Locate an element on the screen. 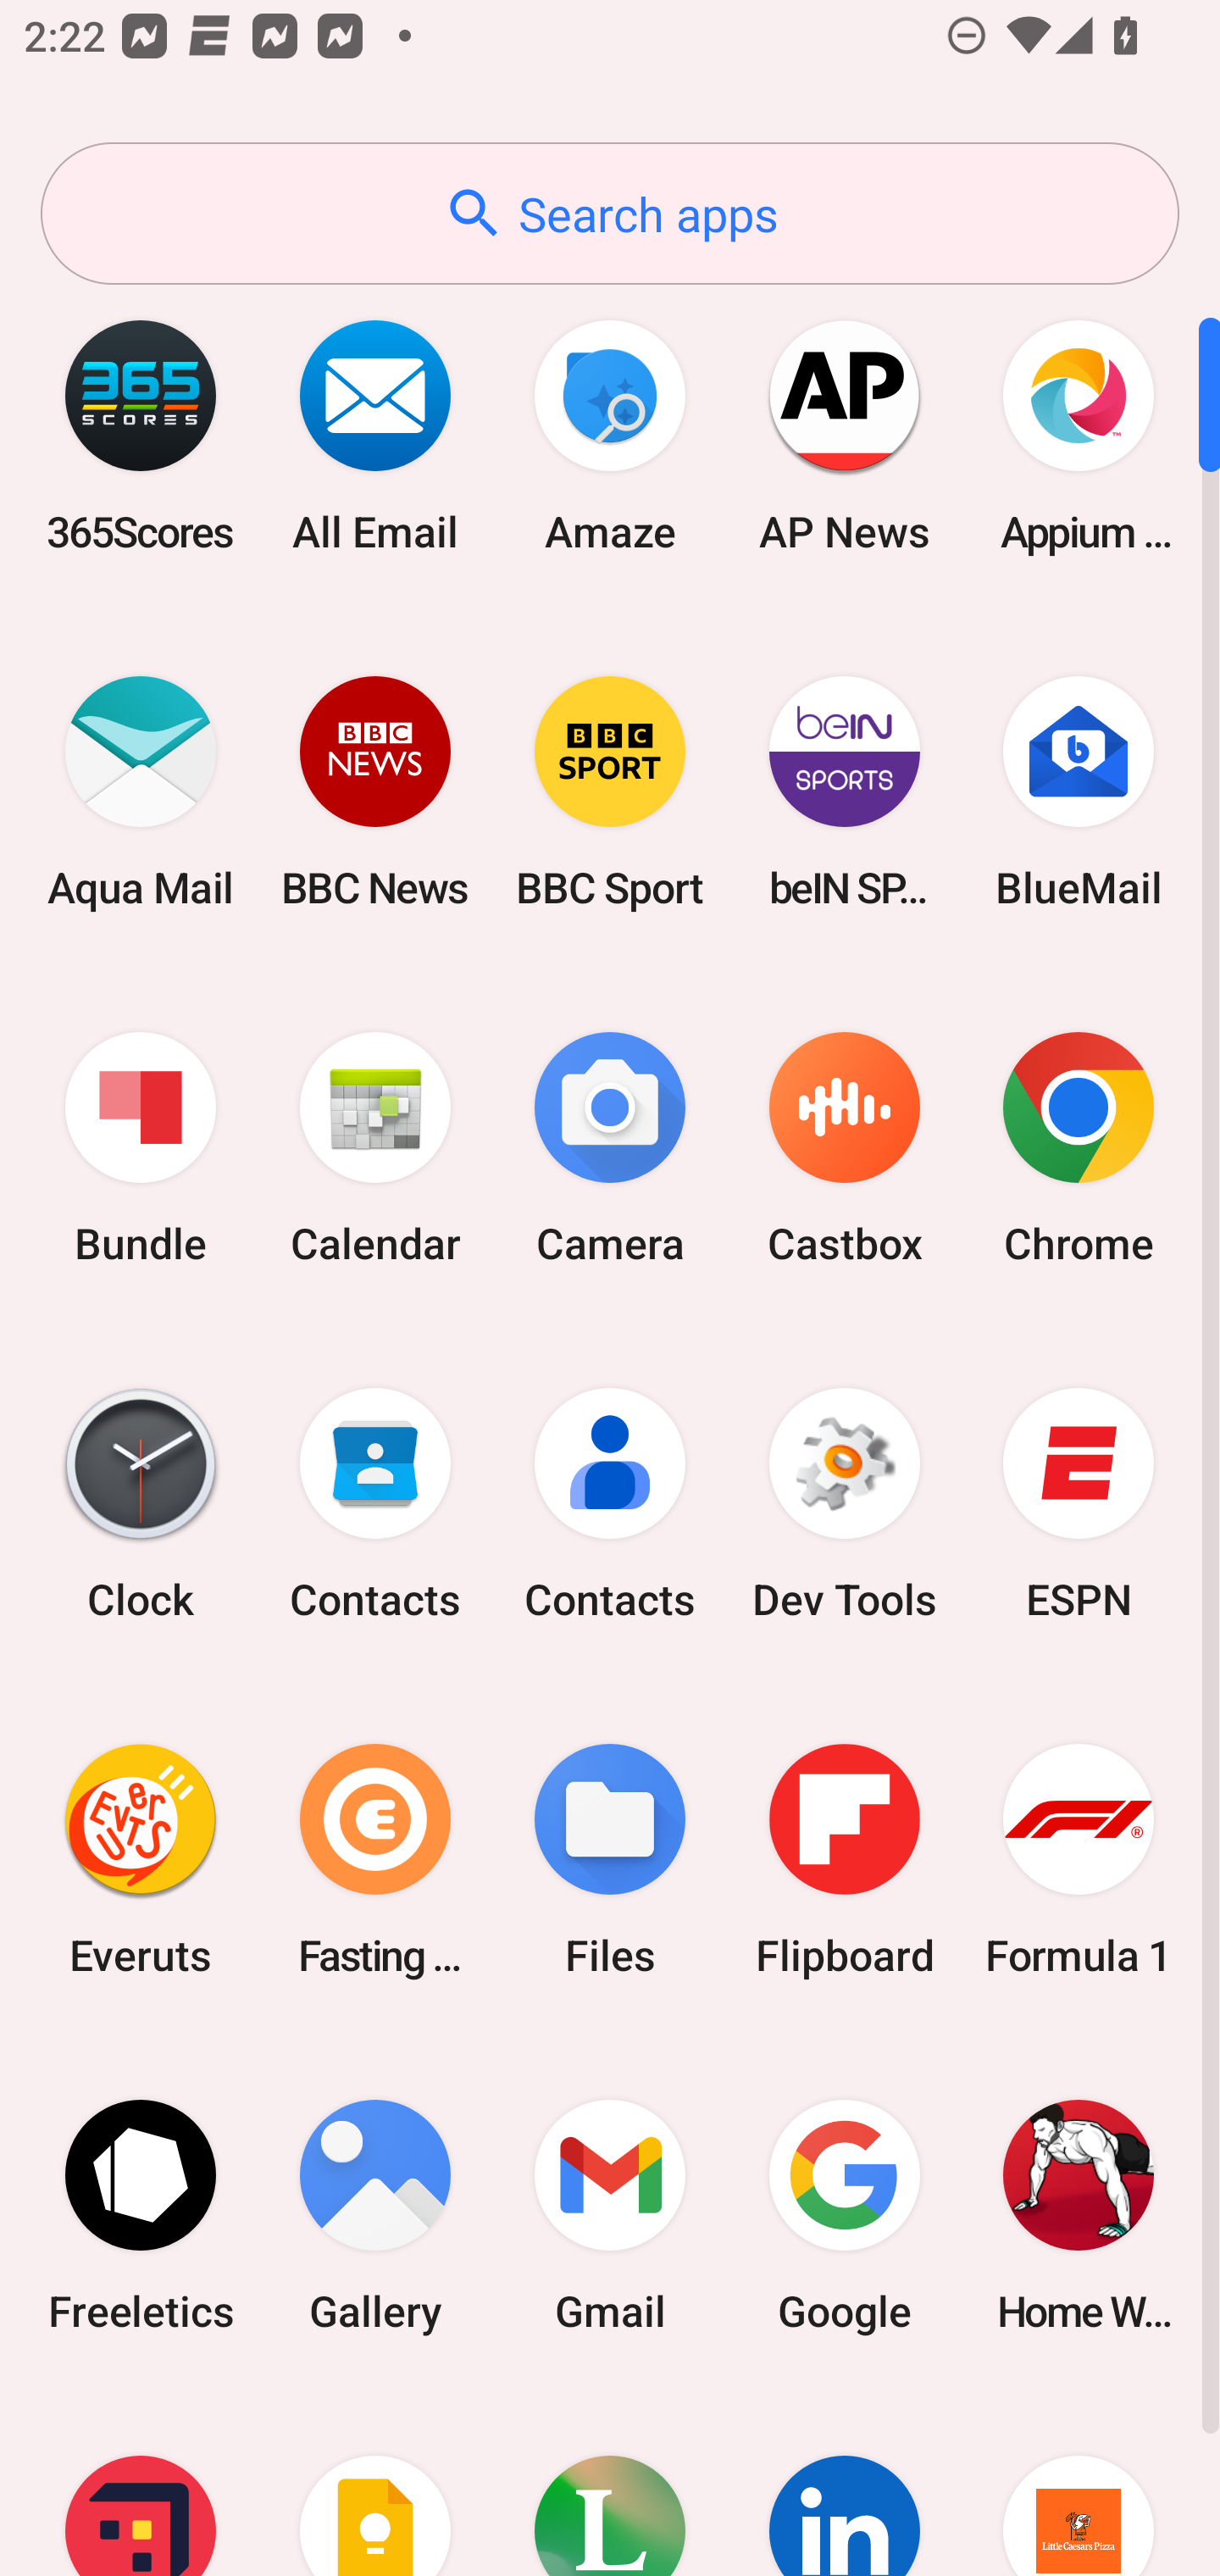  BlueMail is located at coordinates (1079, 791).